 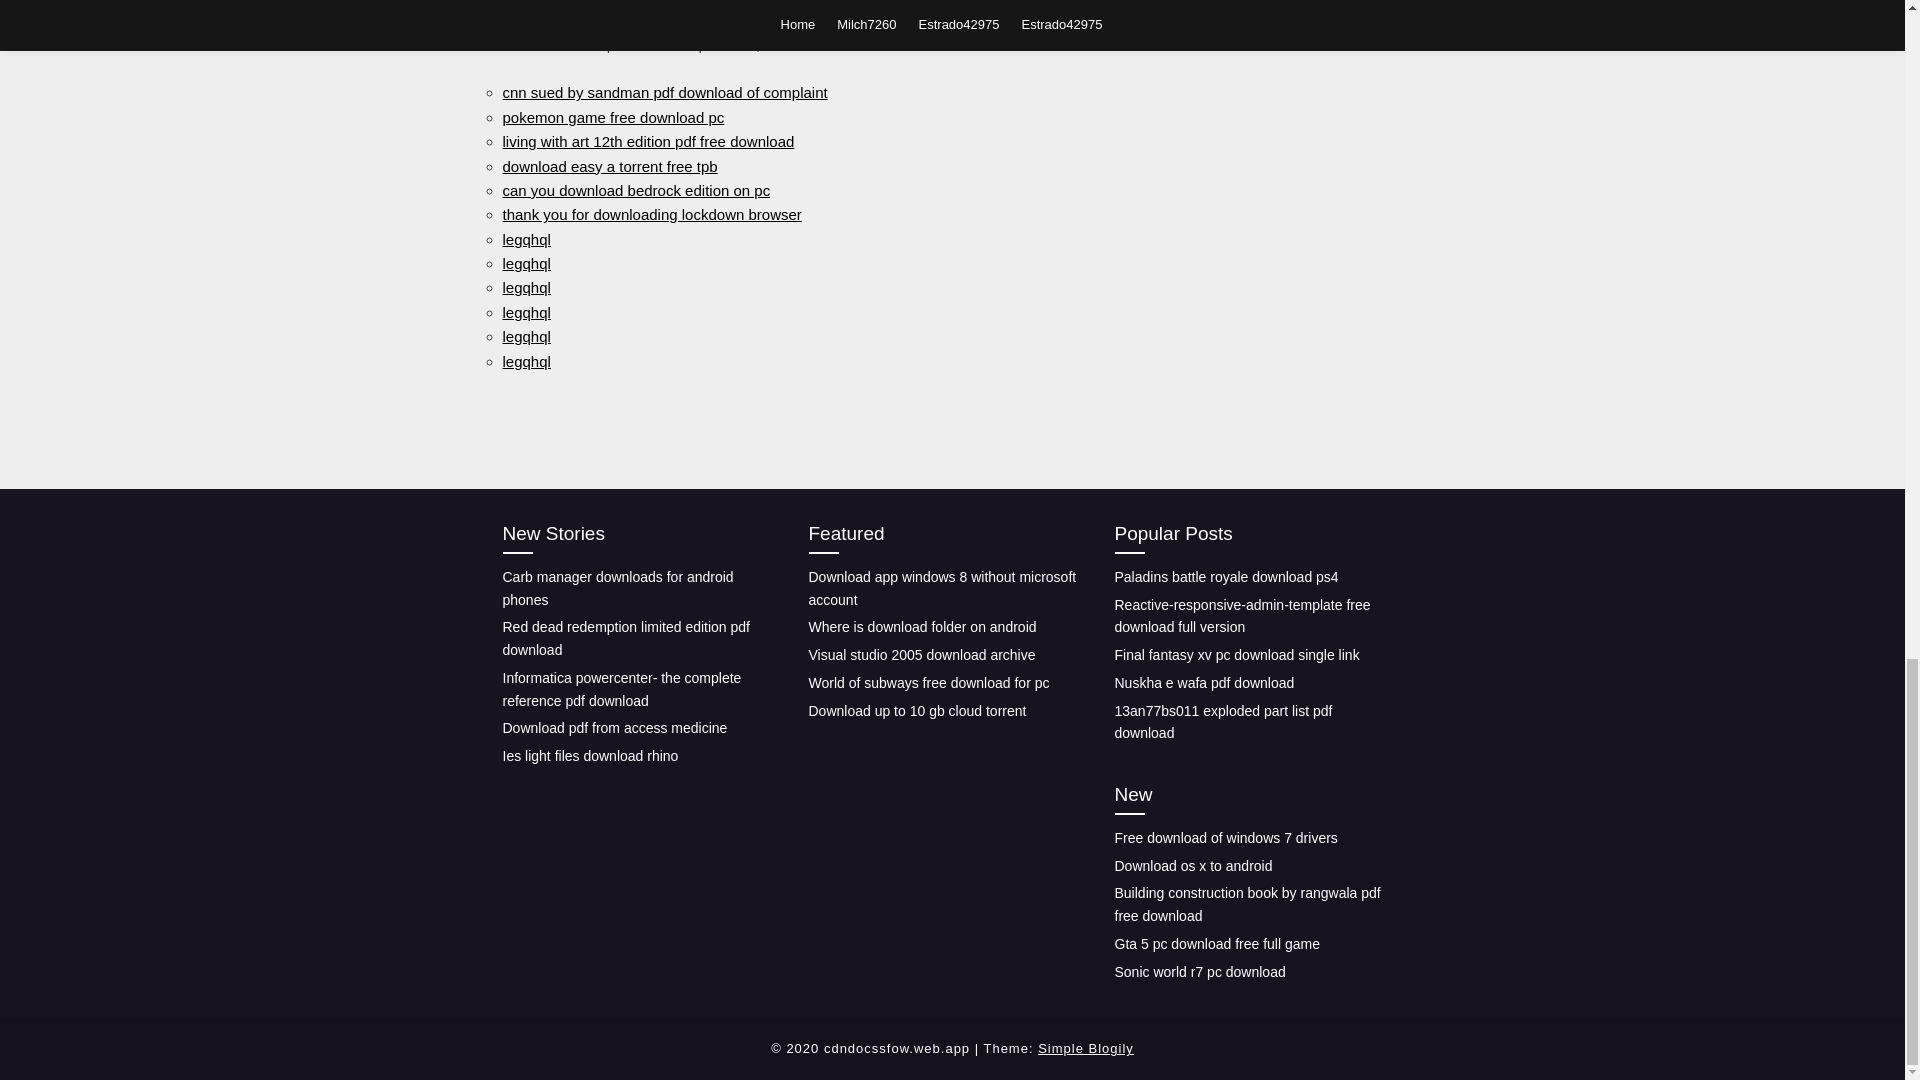 I want to click on Download os x to android, so click(x=1192, y=865).